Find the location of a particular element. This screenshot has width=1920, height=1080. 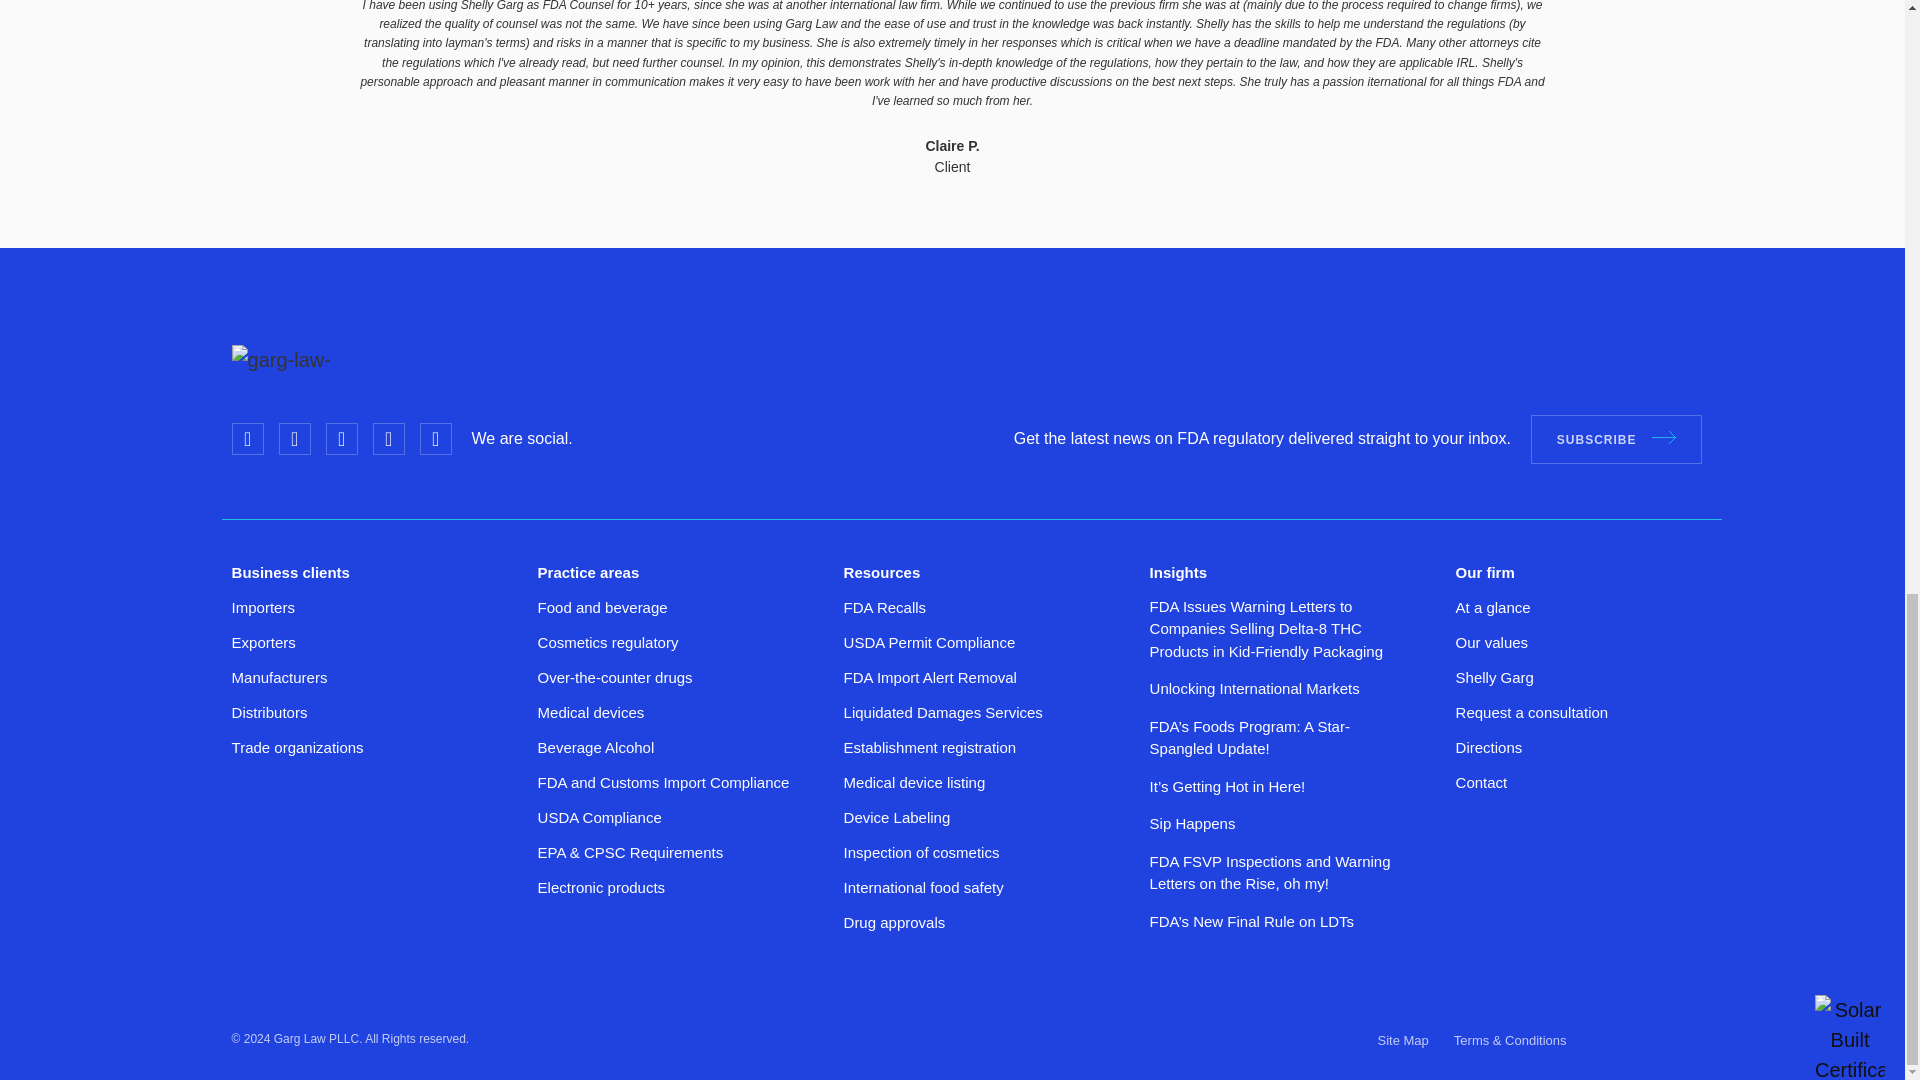

Liquidated Damages Services is located at coordinates (943, 712).